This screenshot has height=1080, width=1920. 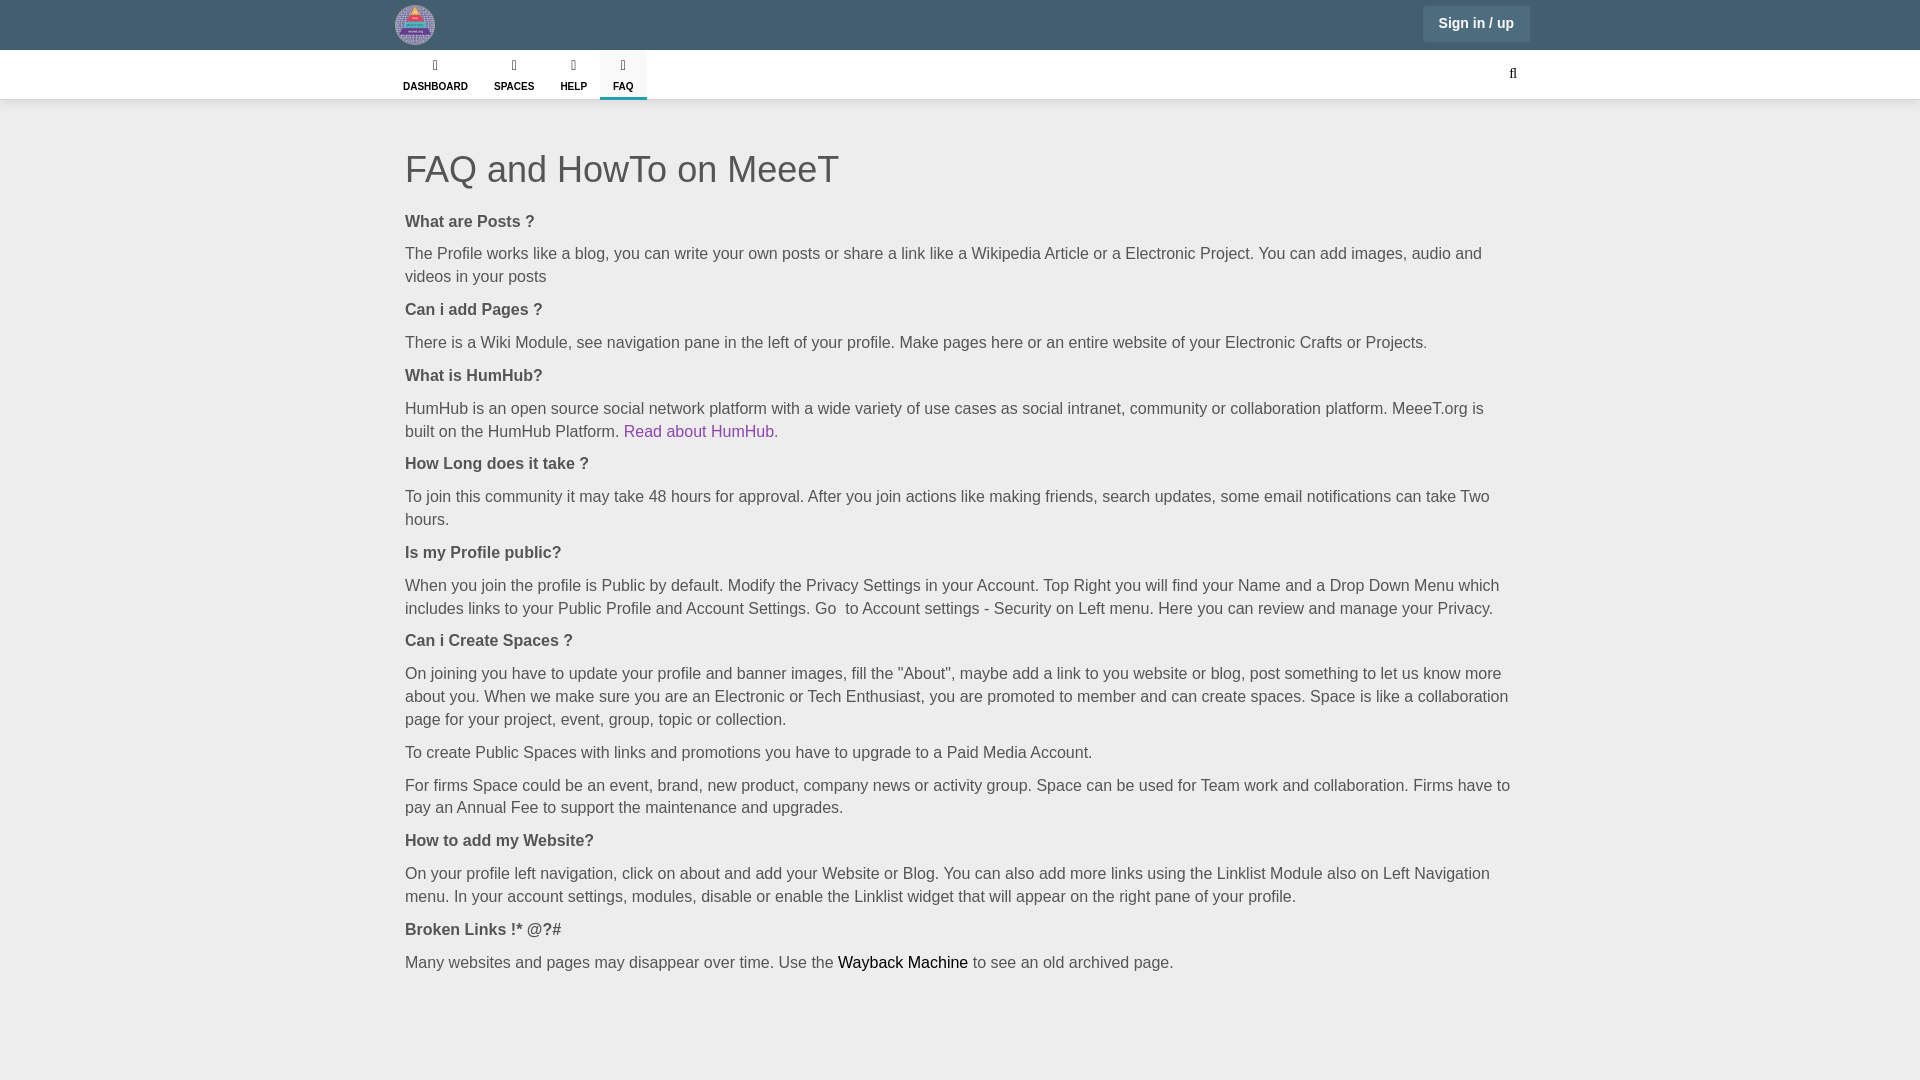 I want to click on SPACES, so click(x=514, y=74).